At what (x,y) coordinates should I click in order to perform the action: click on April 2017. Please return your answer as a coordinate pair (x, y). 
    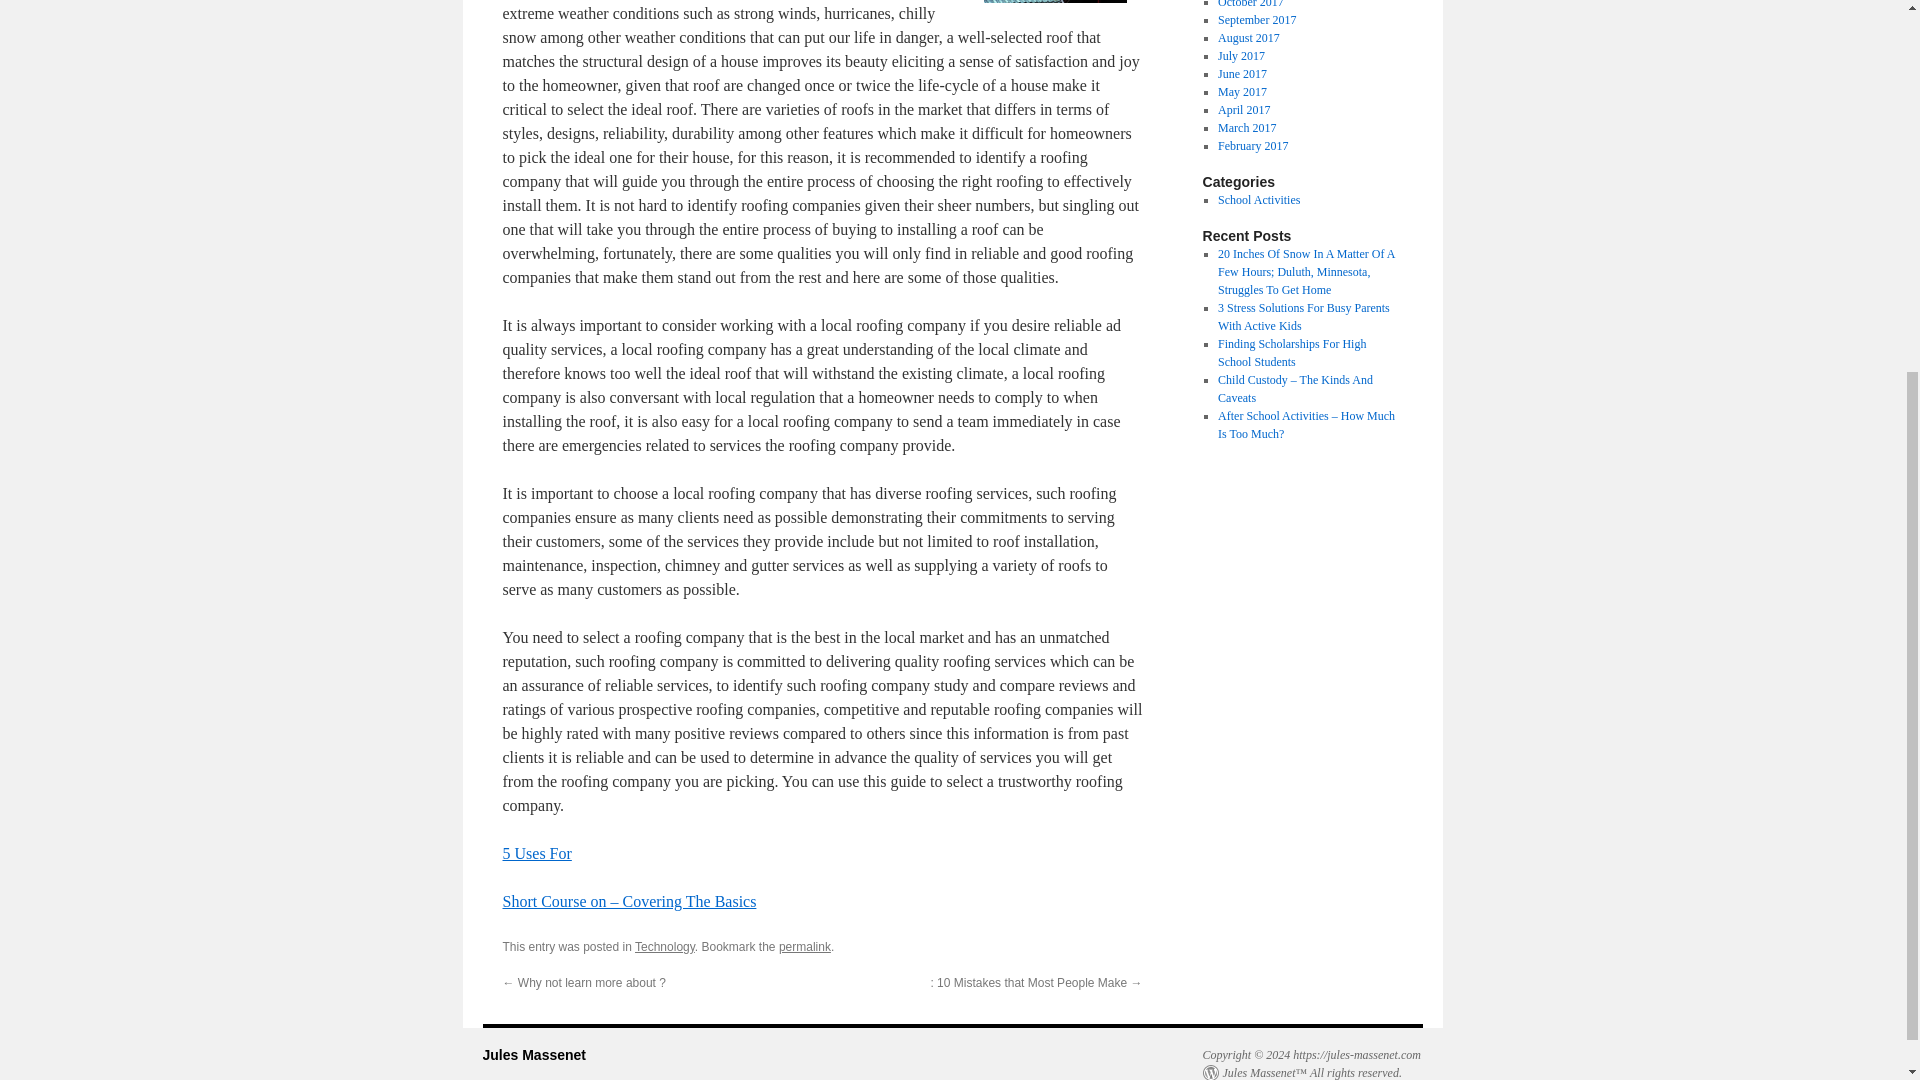
    Looking at the image, I should click on (1243, 109).